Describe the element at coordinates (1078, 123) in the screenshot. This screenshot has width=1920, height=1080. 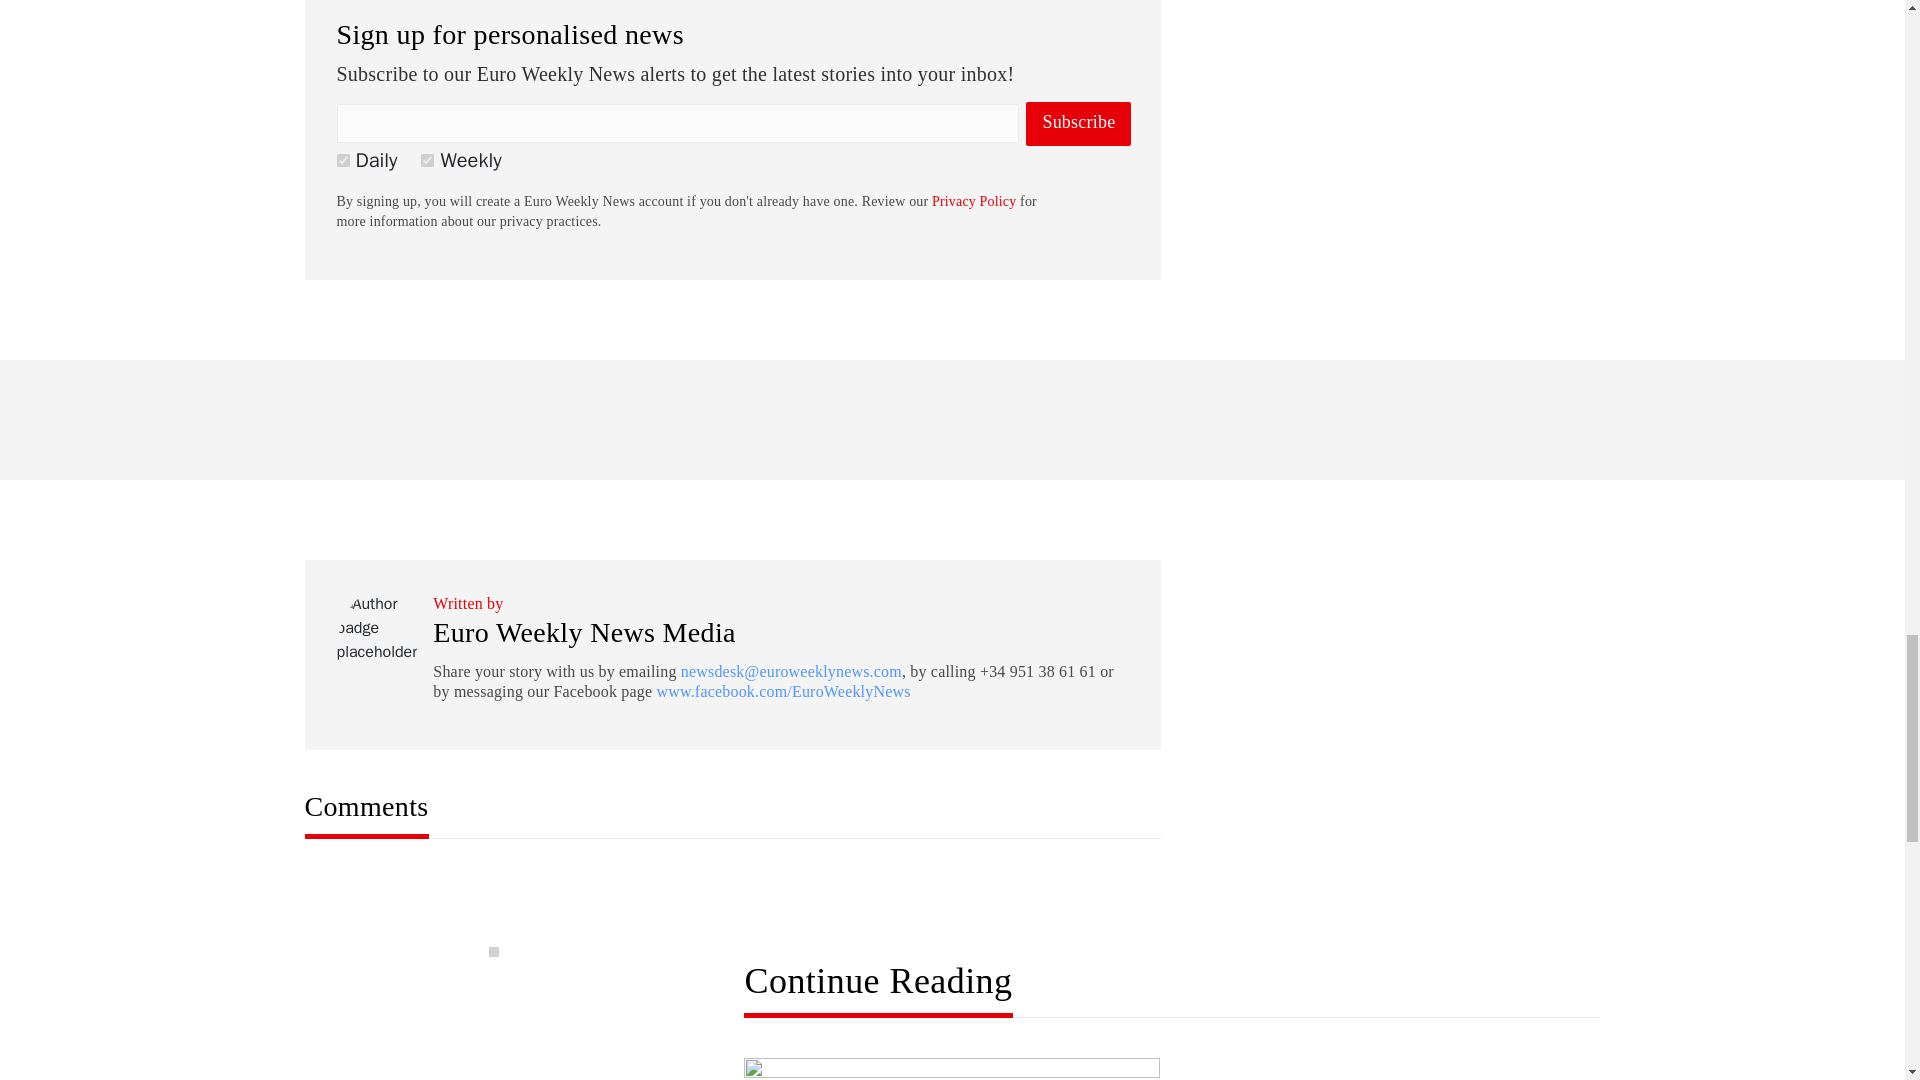
I see `Subscribe` at that location.